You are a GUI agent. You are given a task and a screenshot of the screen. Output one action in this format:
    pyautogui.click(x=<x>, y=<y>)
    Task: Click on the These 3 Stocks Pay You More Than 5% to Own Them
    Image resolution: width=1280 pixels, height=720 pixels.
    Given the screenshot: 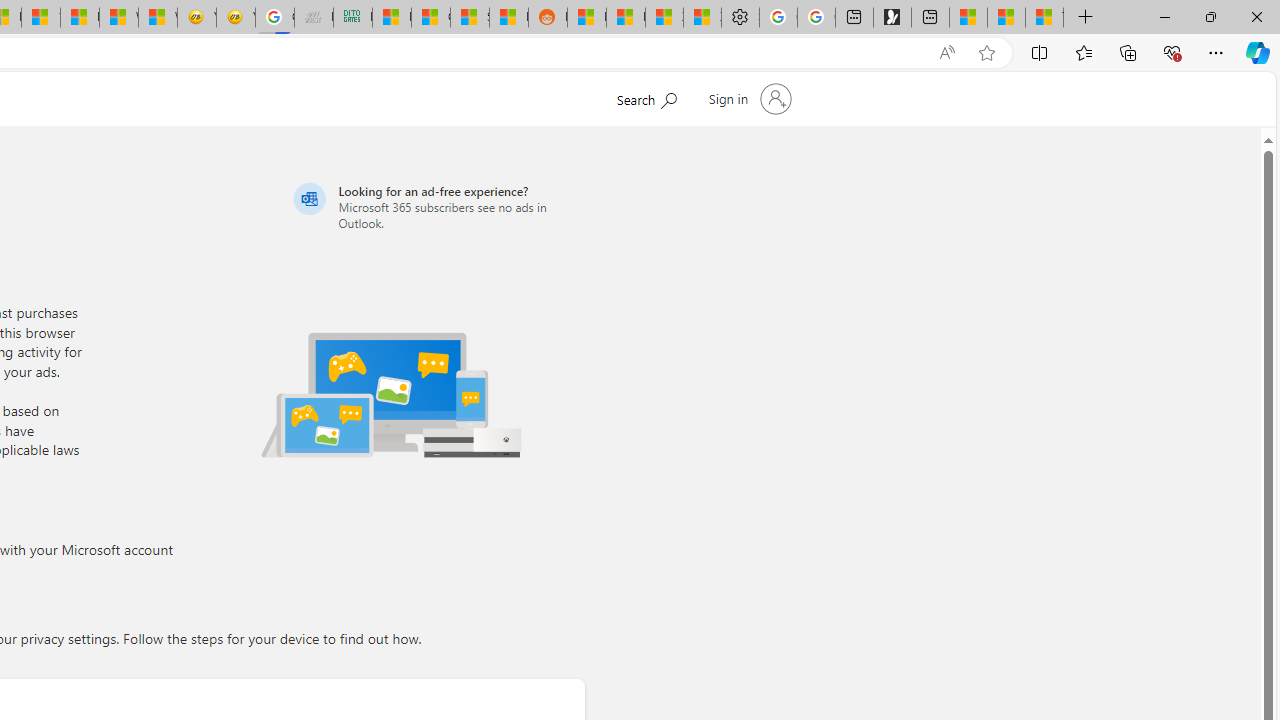 What is the action you would take?
    pyautogui.click(x=1044, y=18)
    